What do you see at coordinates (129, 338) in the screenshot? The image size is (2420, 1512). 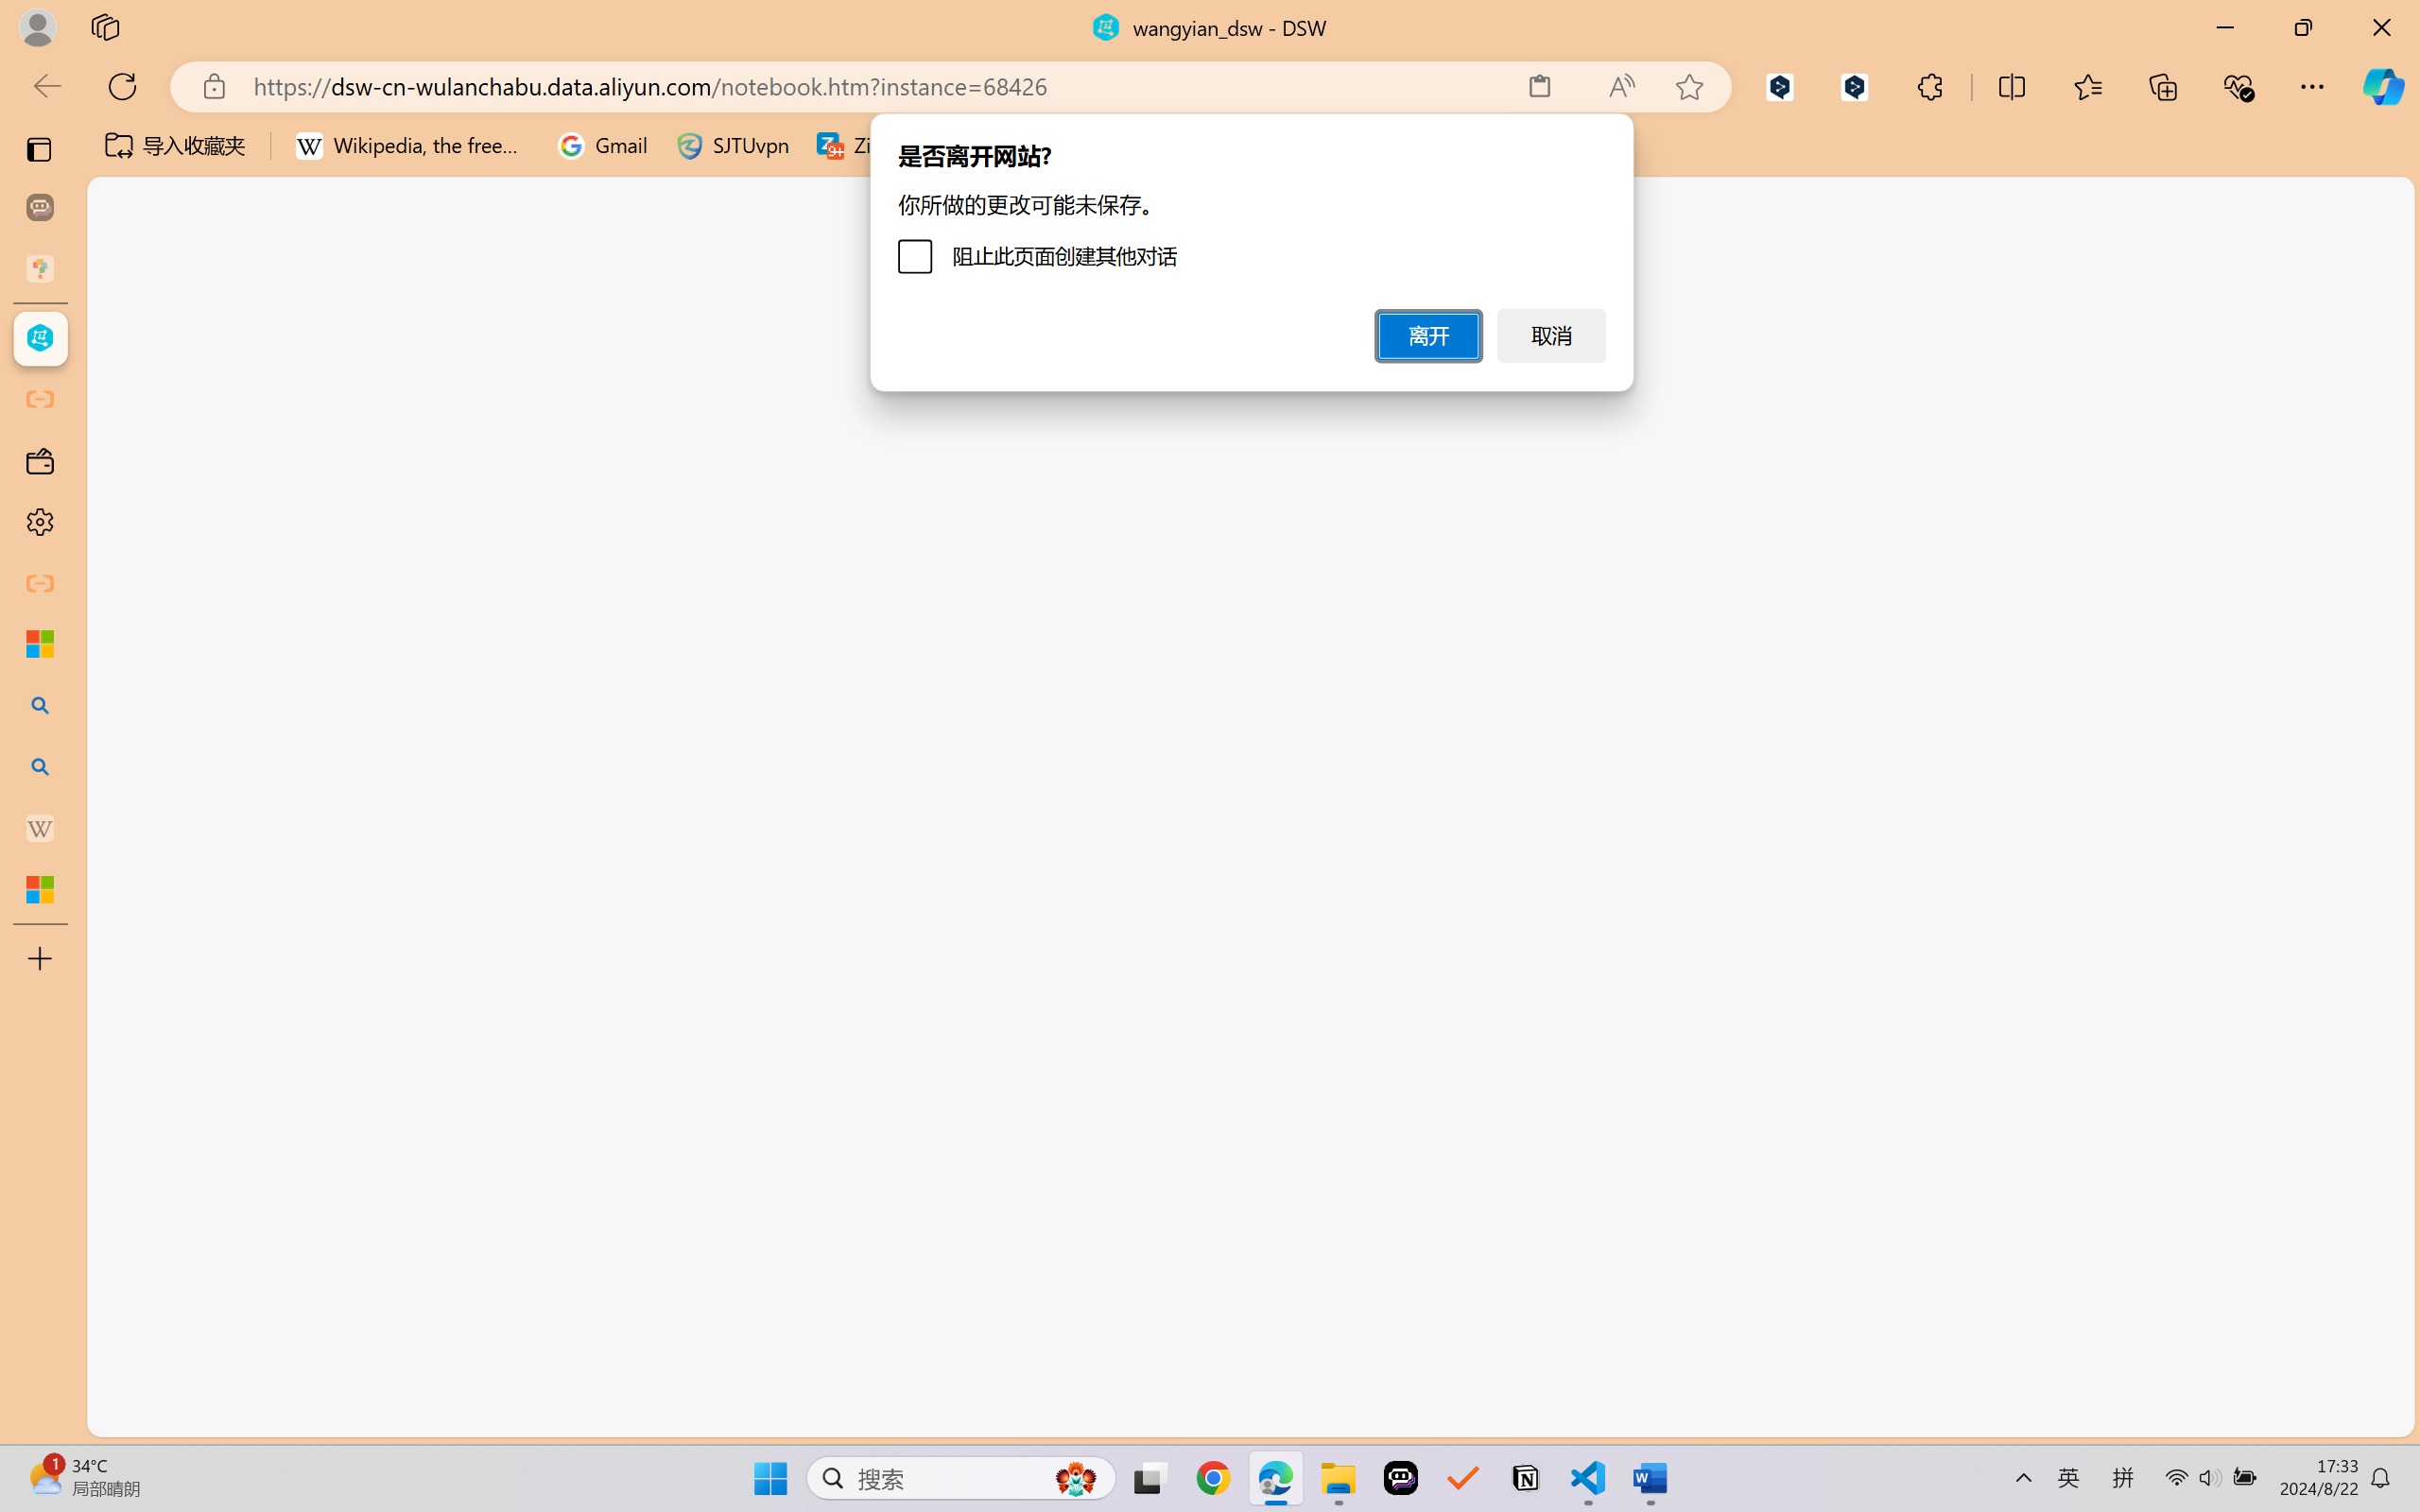 I see `Class: menubar compact overflow-menu-only` at bounding box center [129, 338].